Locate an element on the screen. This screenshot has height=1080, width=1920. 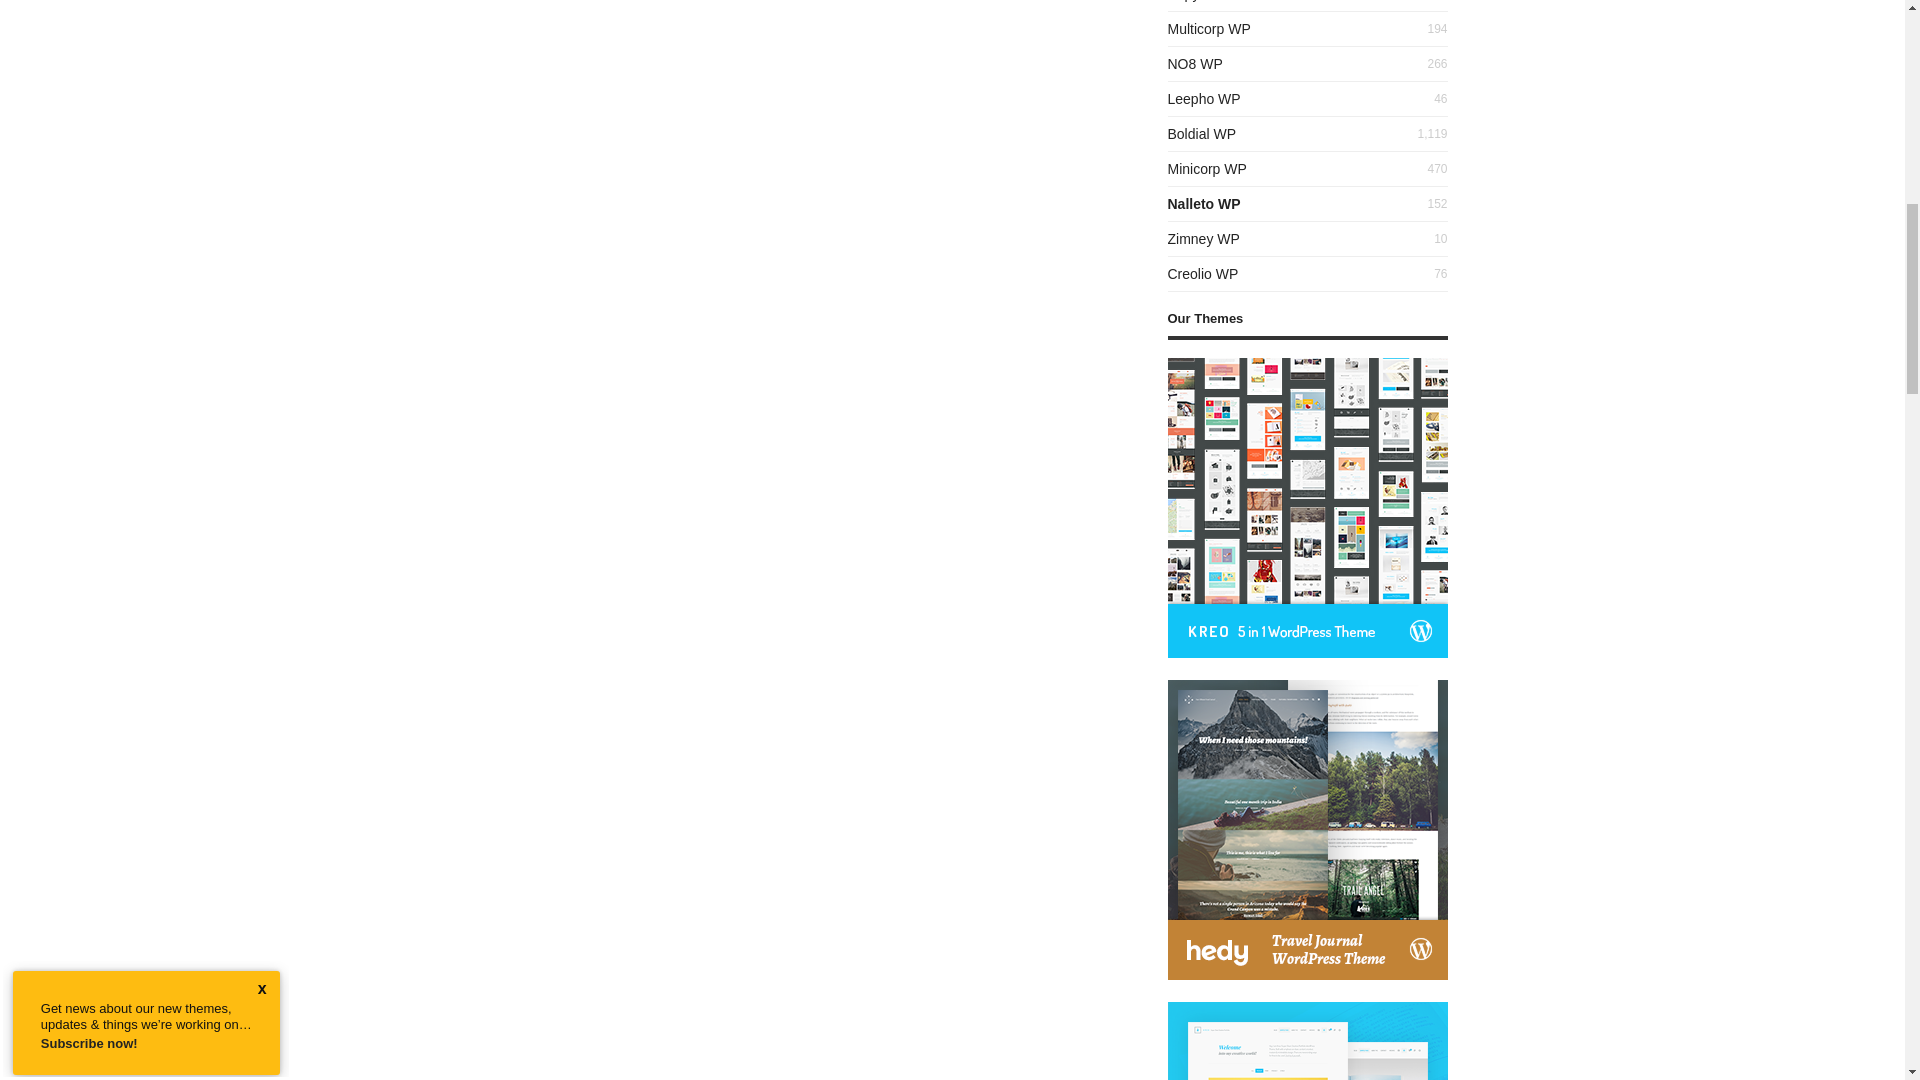
Multicorp WP is located at coordinates (1209, 28).